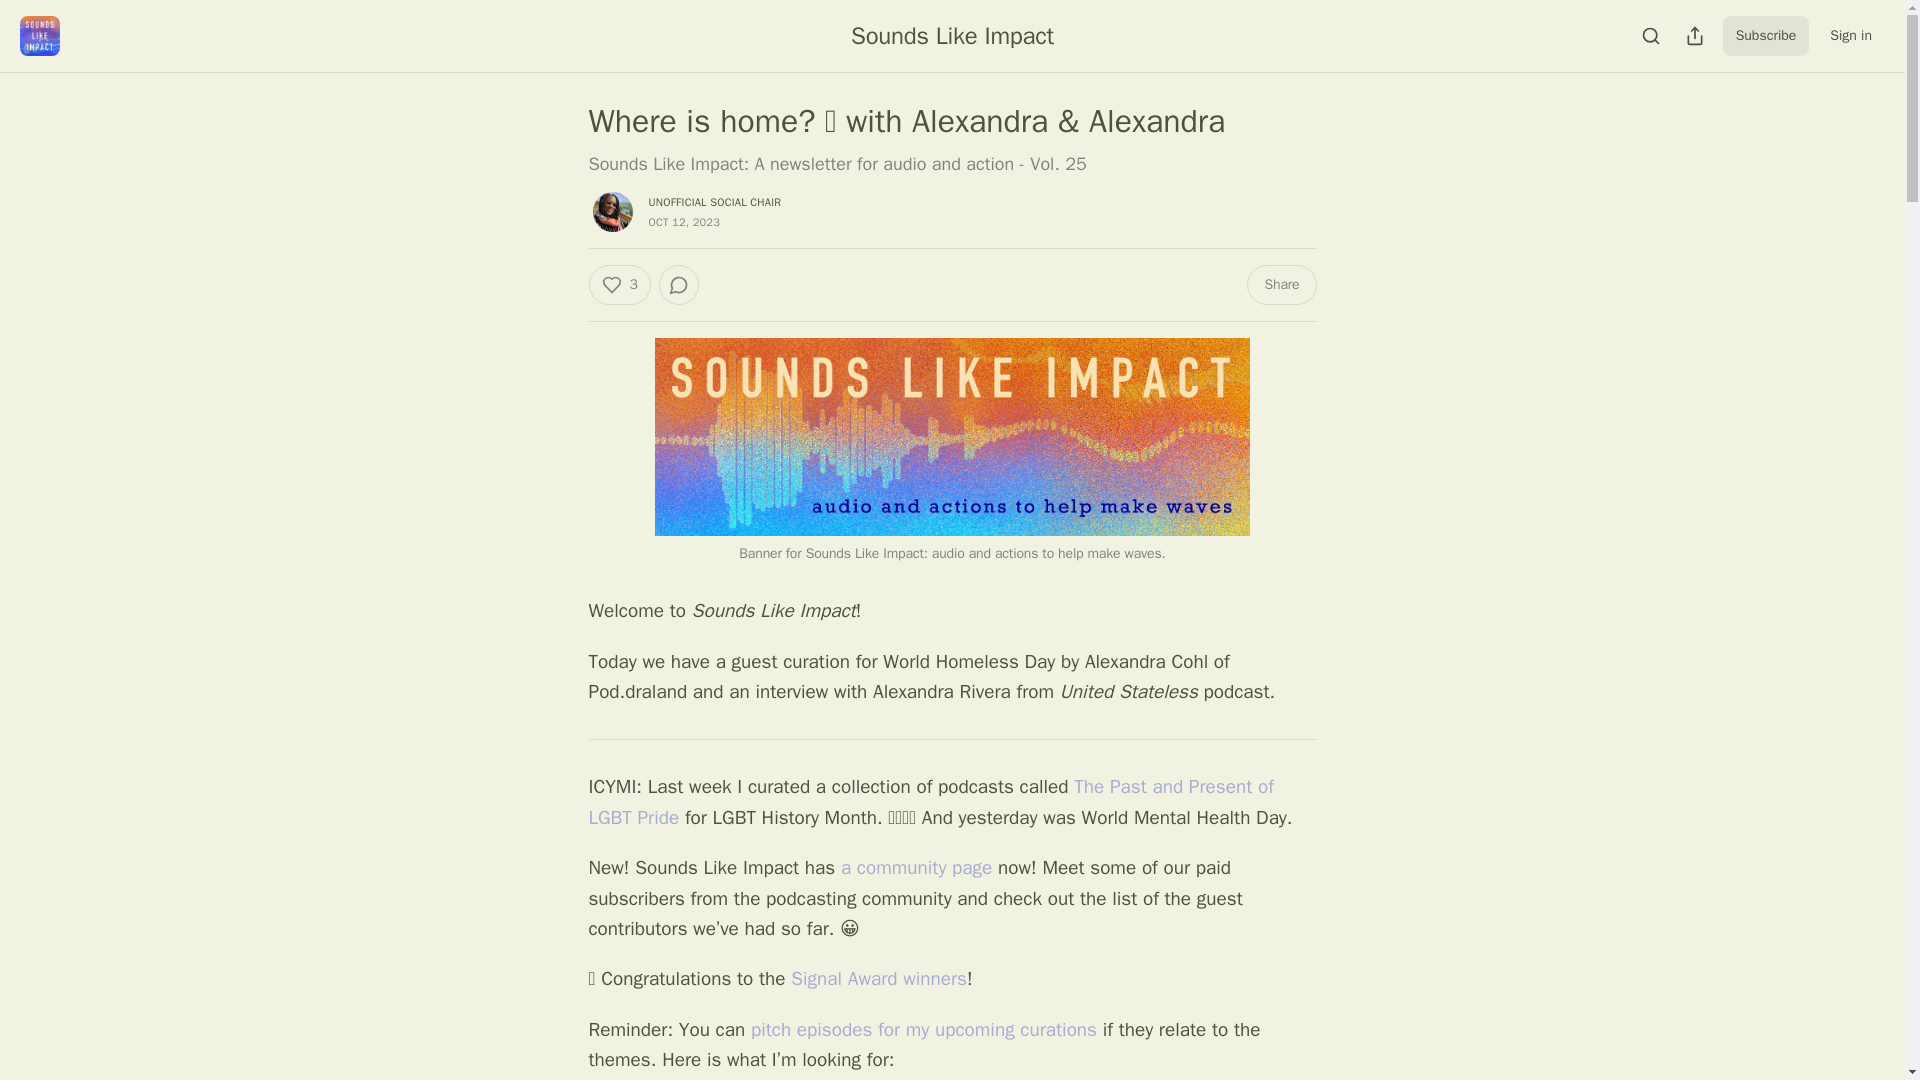 Image resolution: width=1920 pixels, height=1080 pixels. Describe the element at coordinates (952, 35) in the screenshot. I see `Sounds Like Impact` at that location.